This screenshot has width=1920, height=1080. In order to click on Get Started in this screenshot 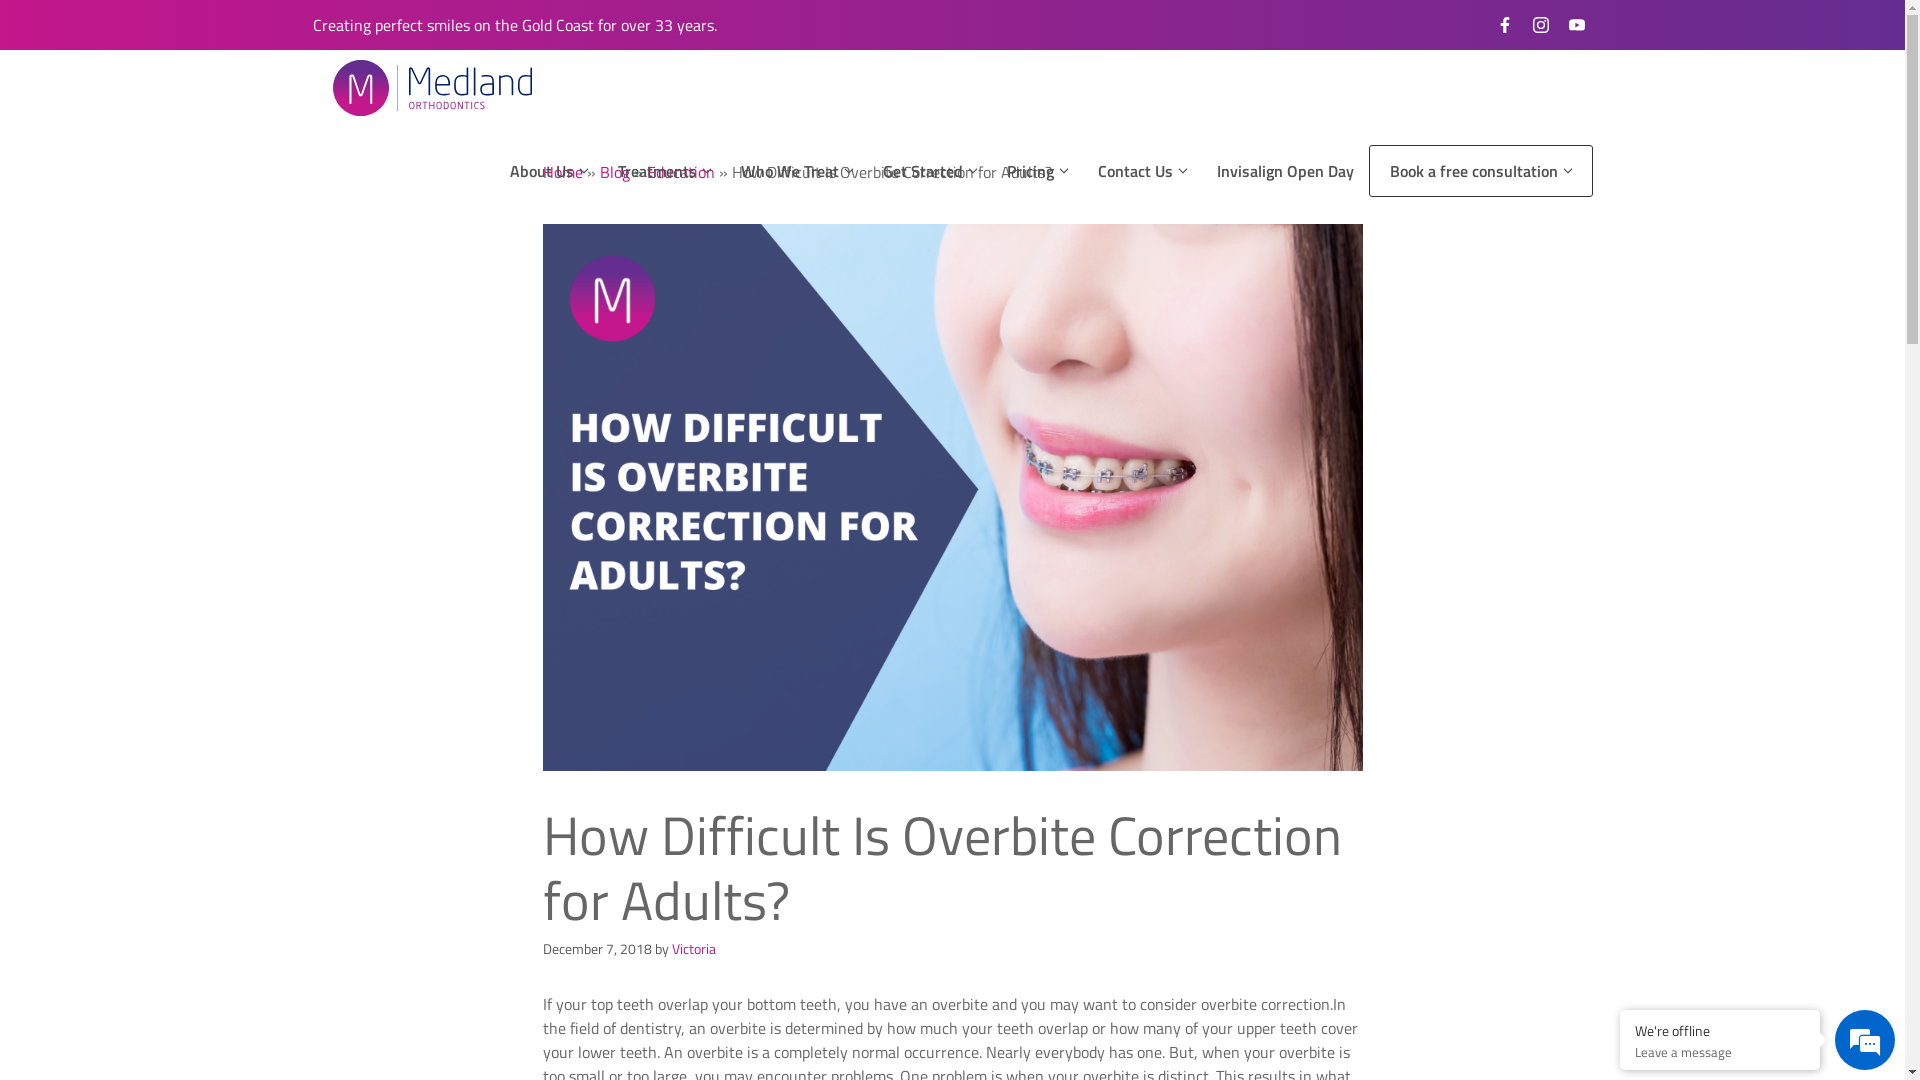, I will do `click(934, 171)`.